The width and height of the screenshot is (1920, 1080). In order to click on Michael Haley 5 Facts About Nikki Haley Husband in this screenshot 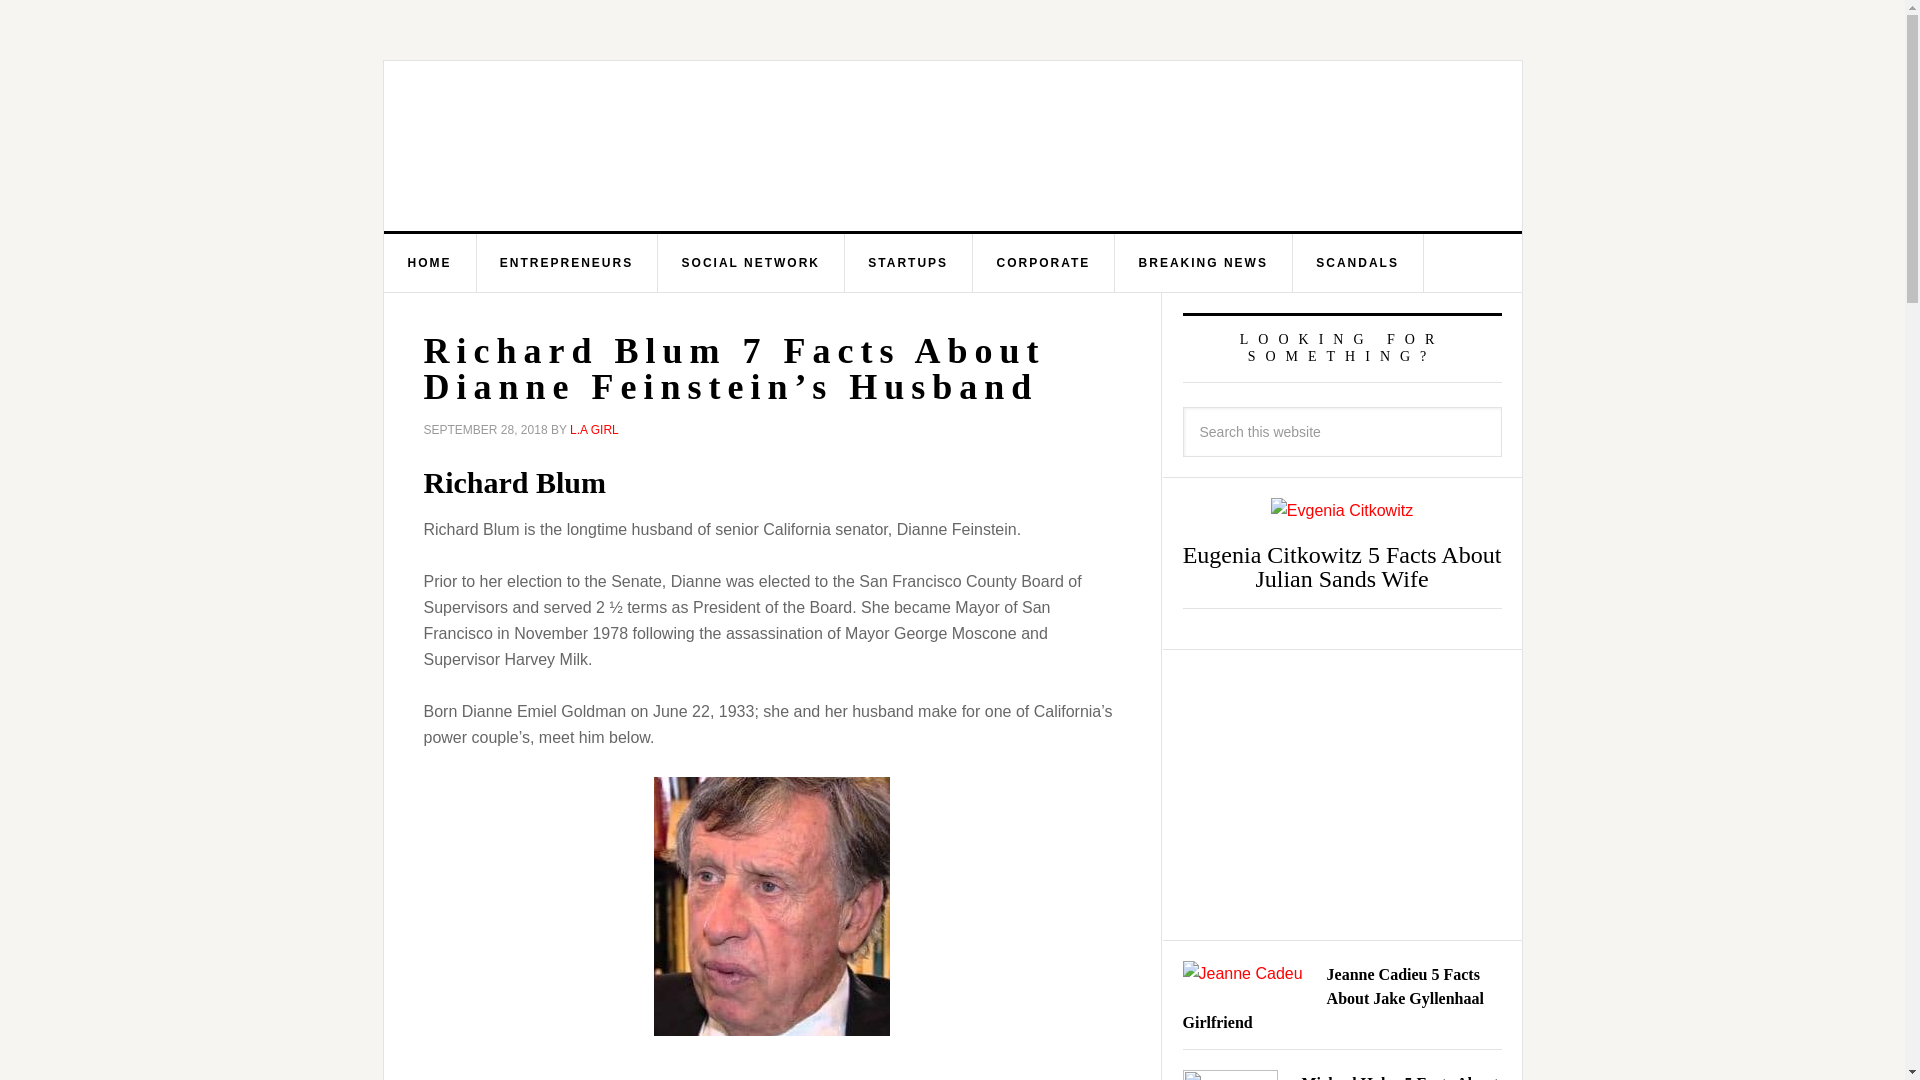, I will do `click(1400, 1077)`.